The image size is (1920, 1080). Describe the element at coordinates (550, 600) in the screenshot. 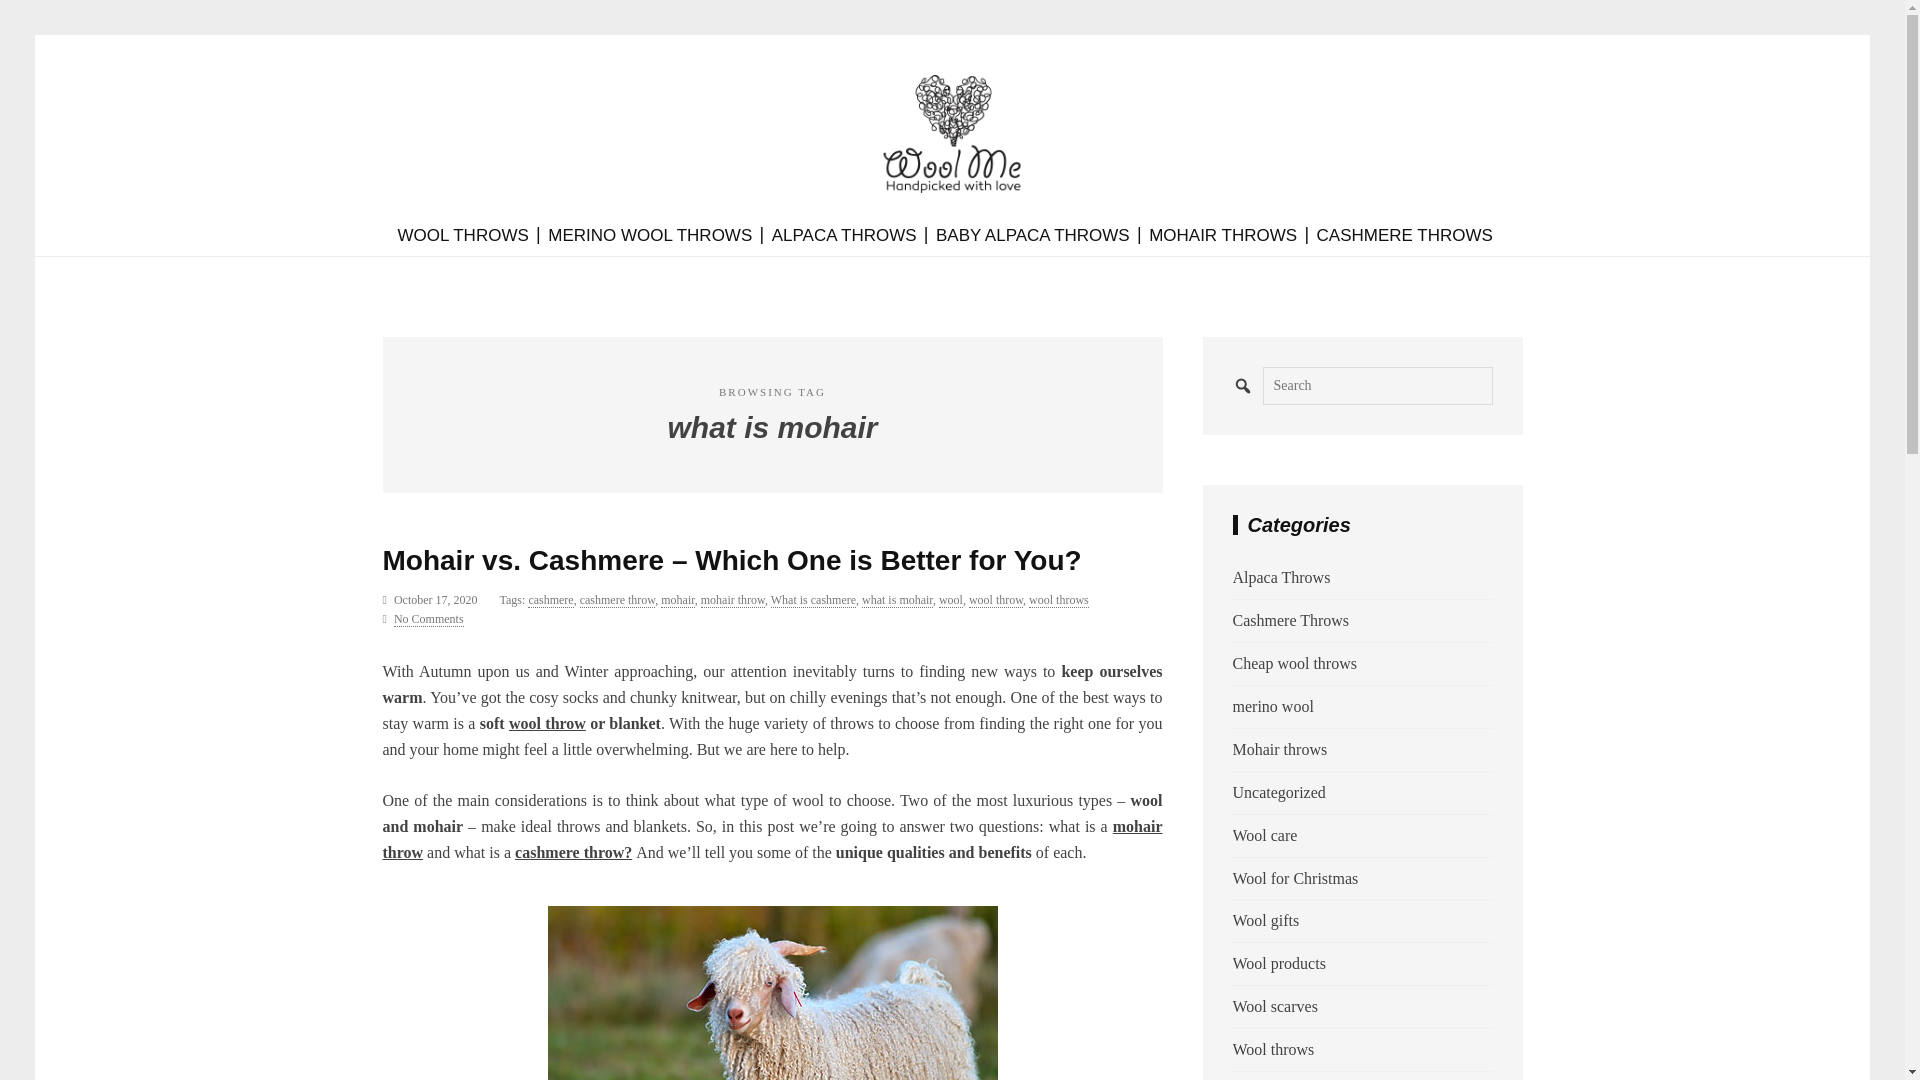

I see `cashmere` at that location.